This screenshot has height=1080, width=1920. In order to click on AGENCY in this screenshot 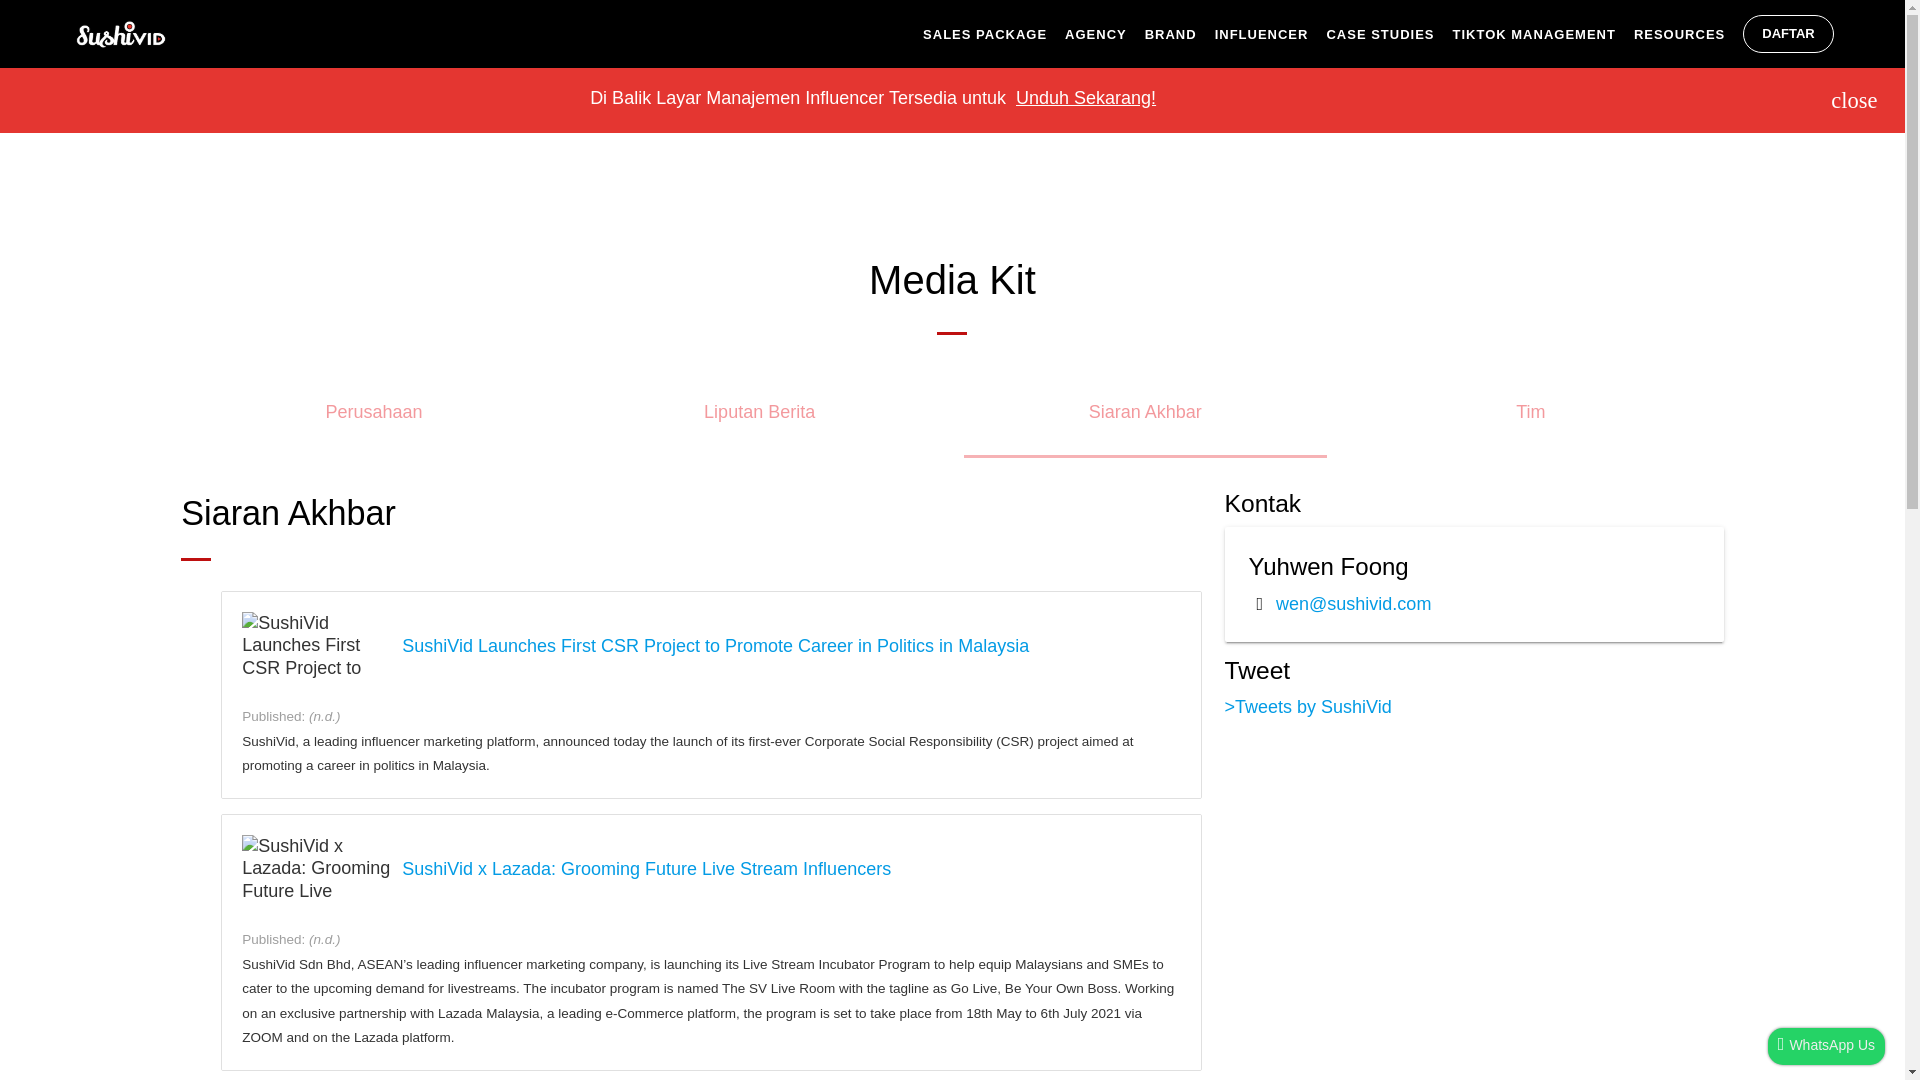, I will do `click(1104, 34)`.